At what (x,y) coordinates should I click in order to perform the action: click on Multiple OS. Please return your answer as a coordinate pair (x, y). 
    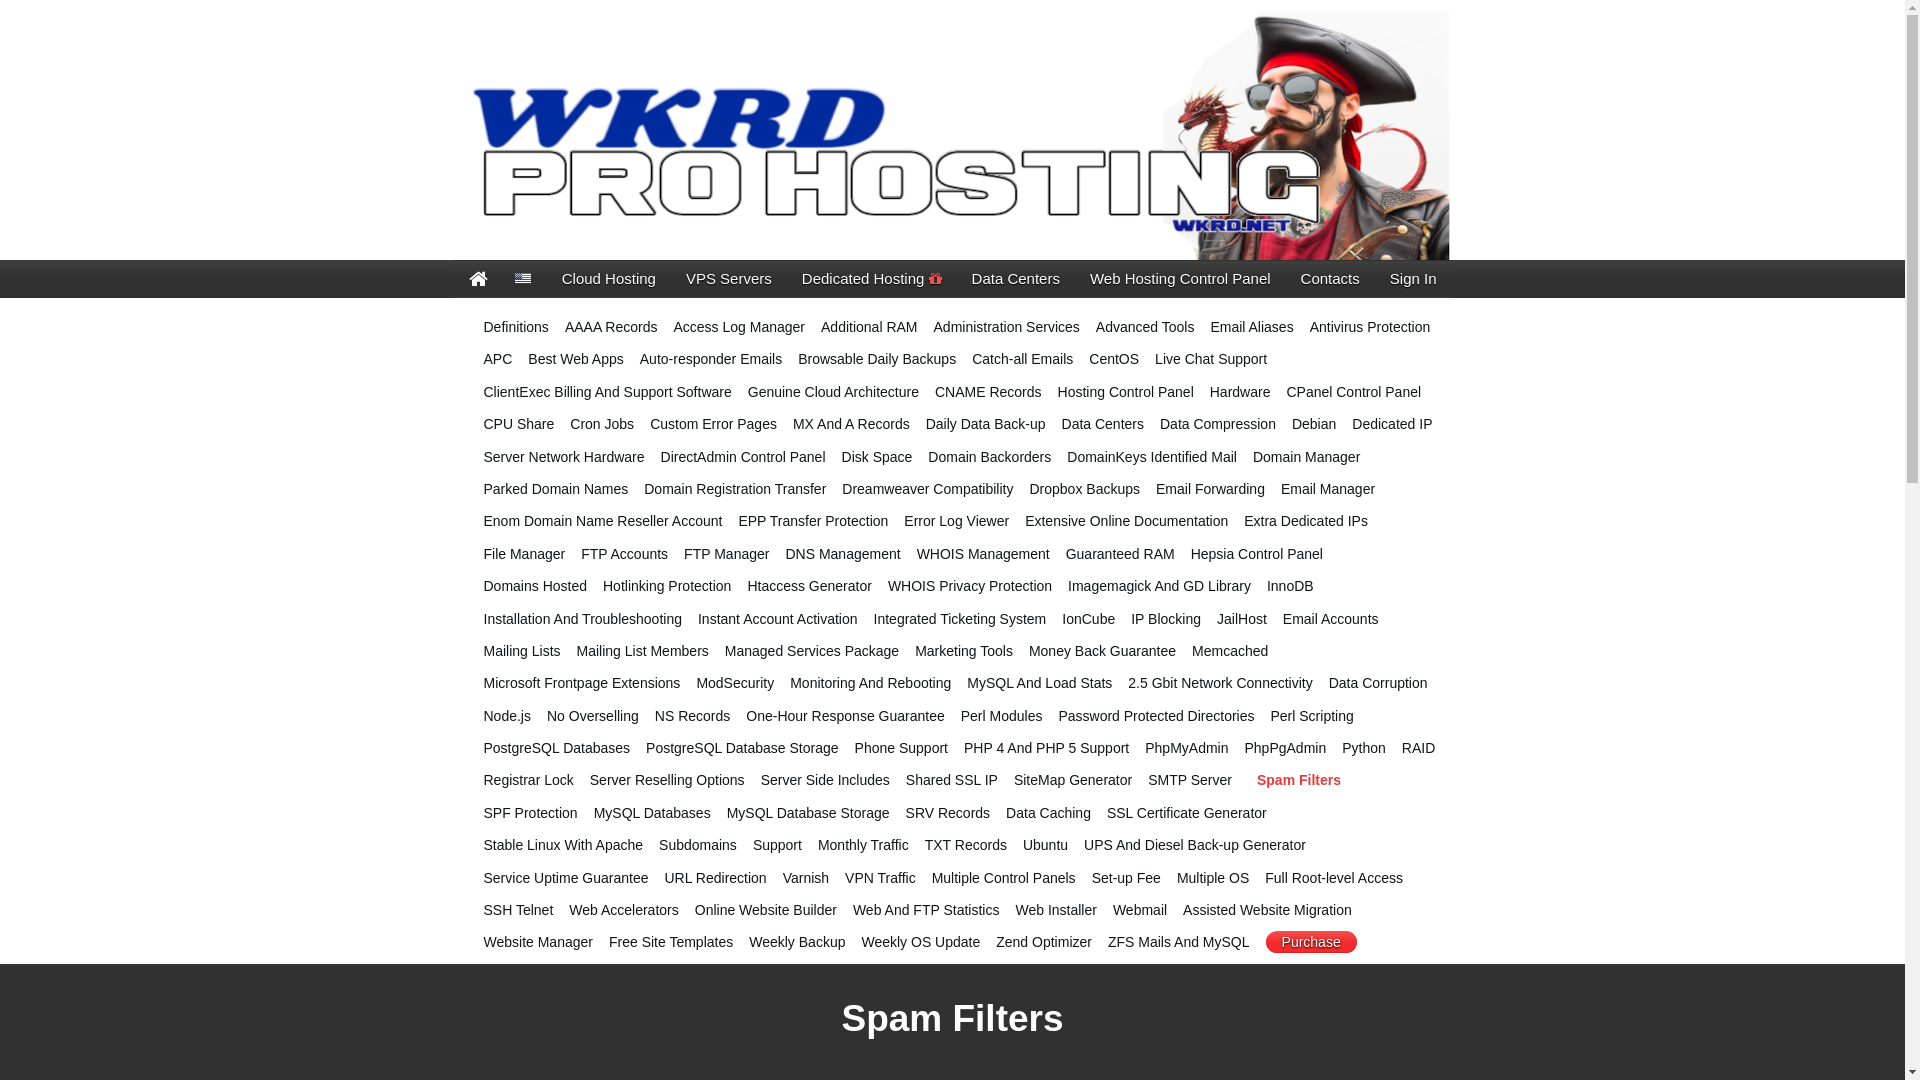
    Looking at the image, I should click on (1213, 878).